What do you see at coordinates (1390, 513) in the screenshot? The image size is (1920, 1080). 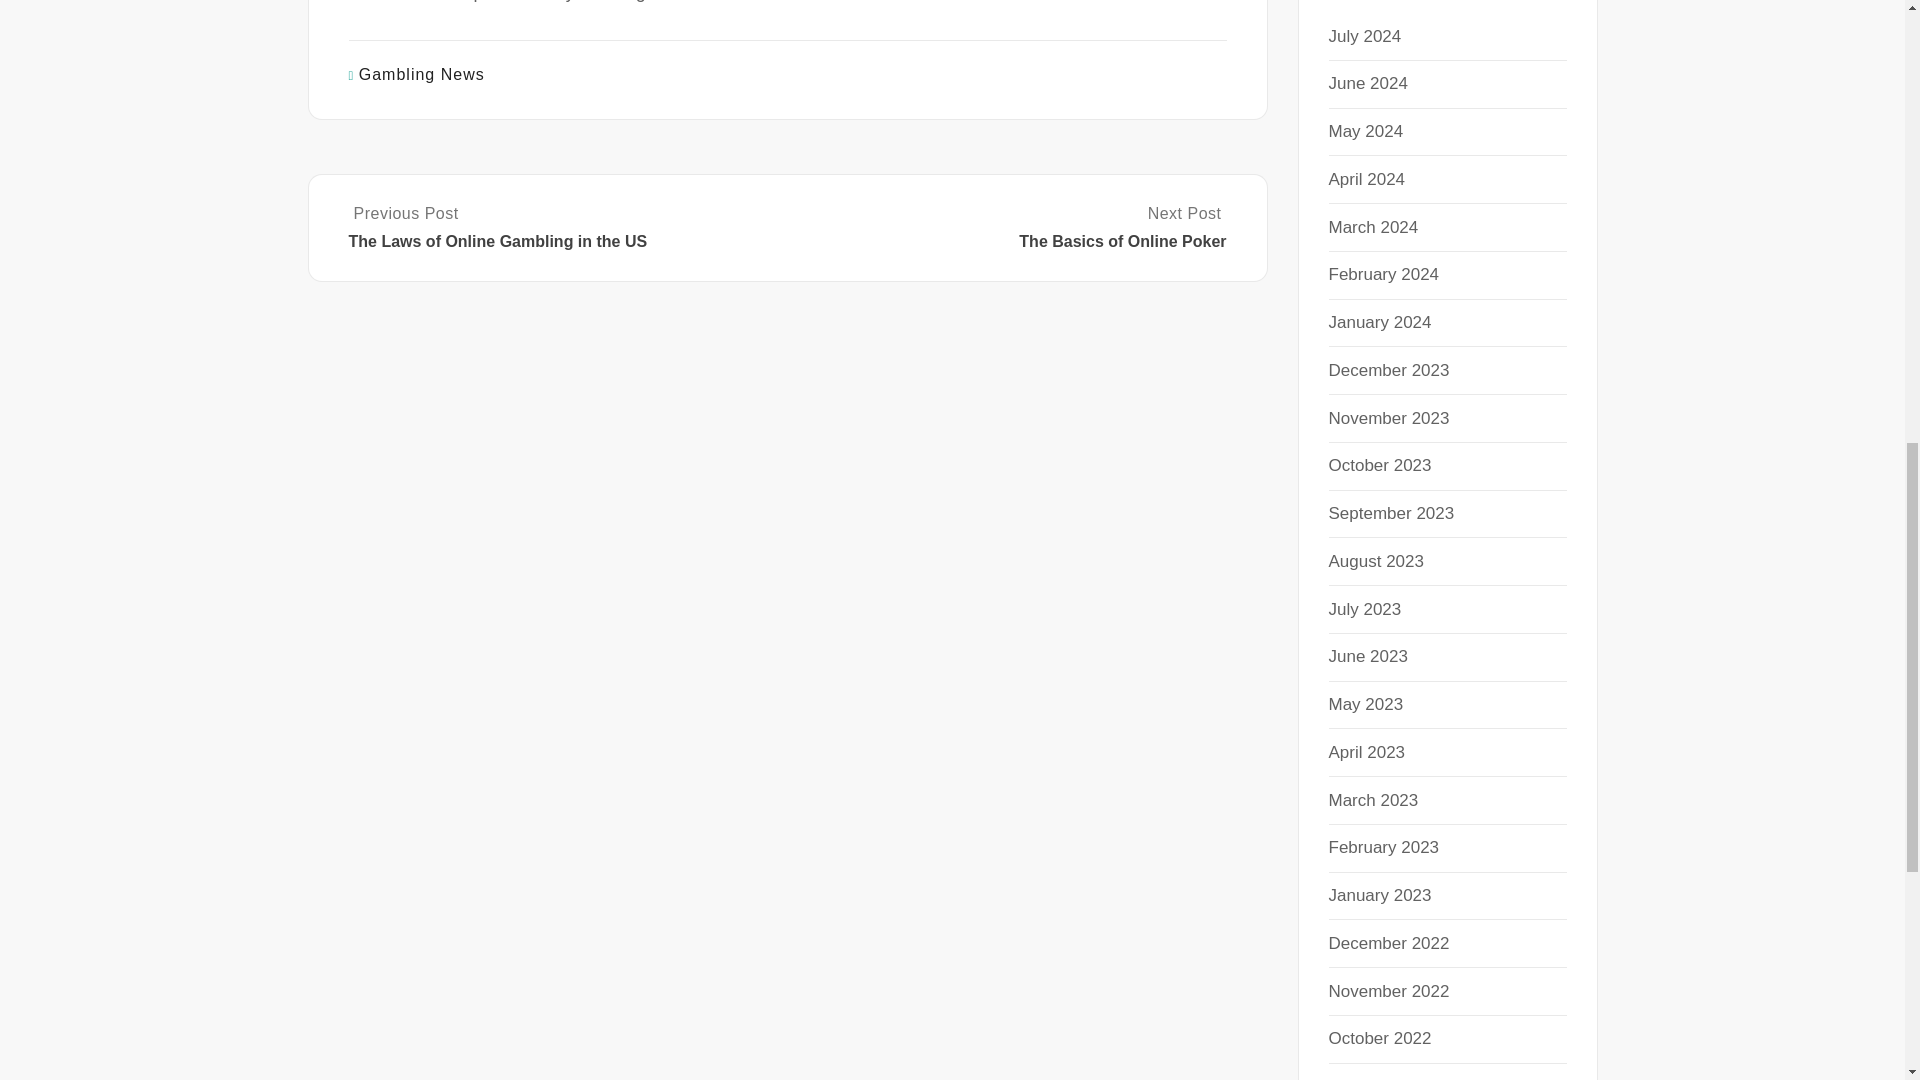 I see `September 2023` at bounding box center [1390, 513].